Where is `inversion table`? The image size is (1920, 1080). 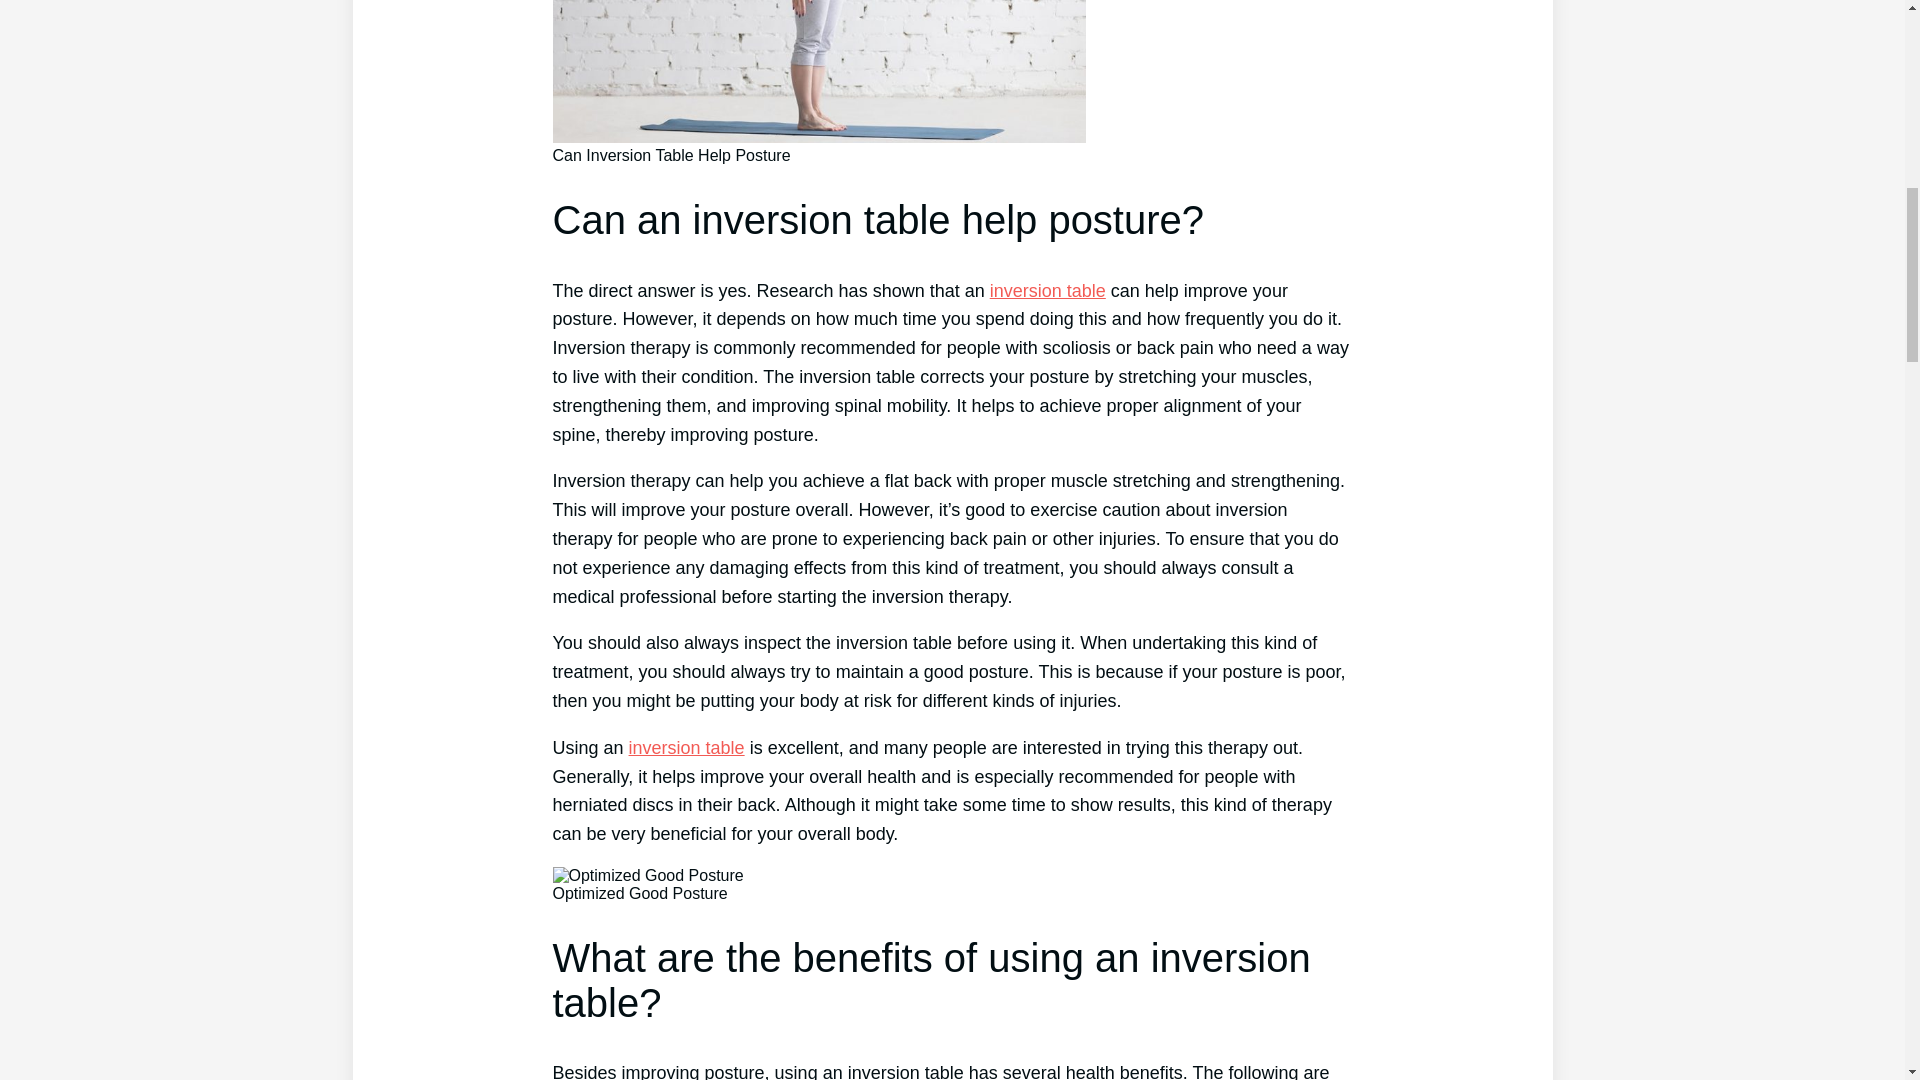 inversion table is located at coordinates (686, 748).